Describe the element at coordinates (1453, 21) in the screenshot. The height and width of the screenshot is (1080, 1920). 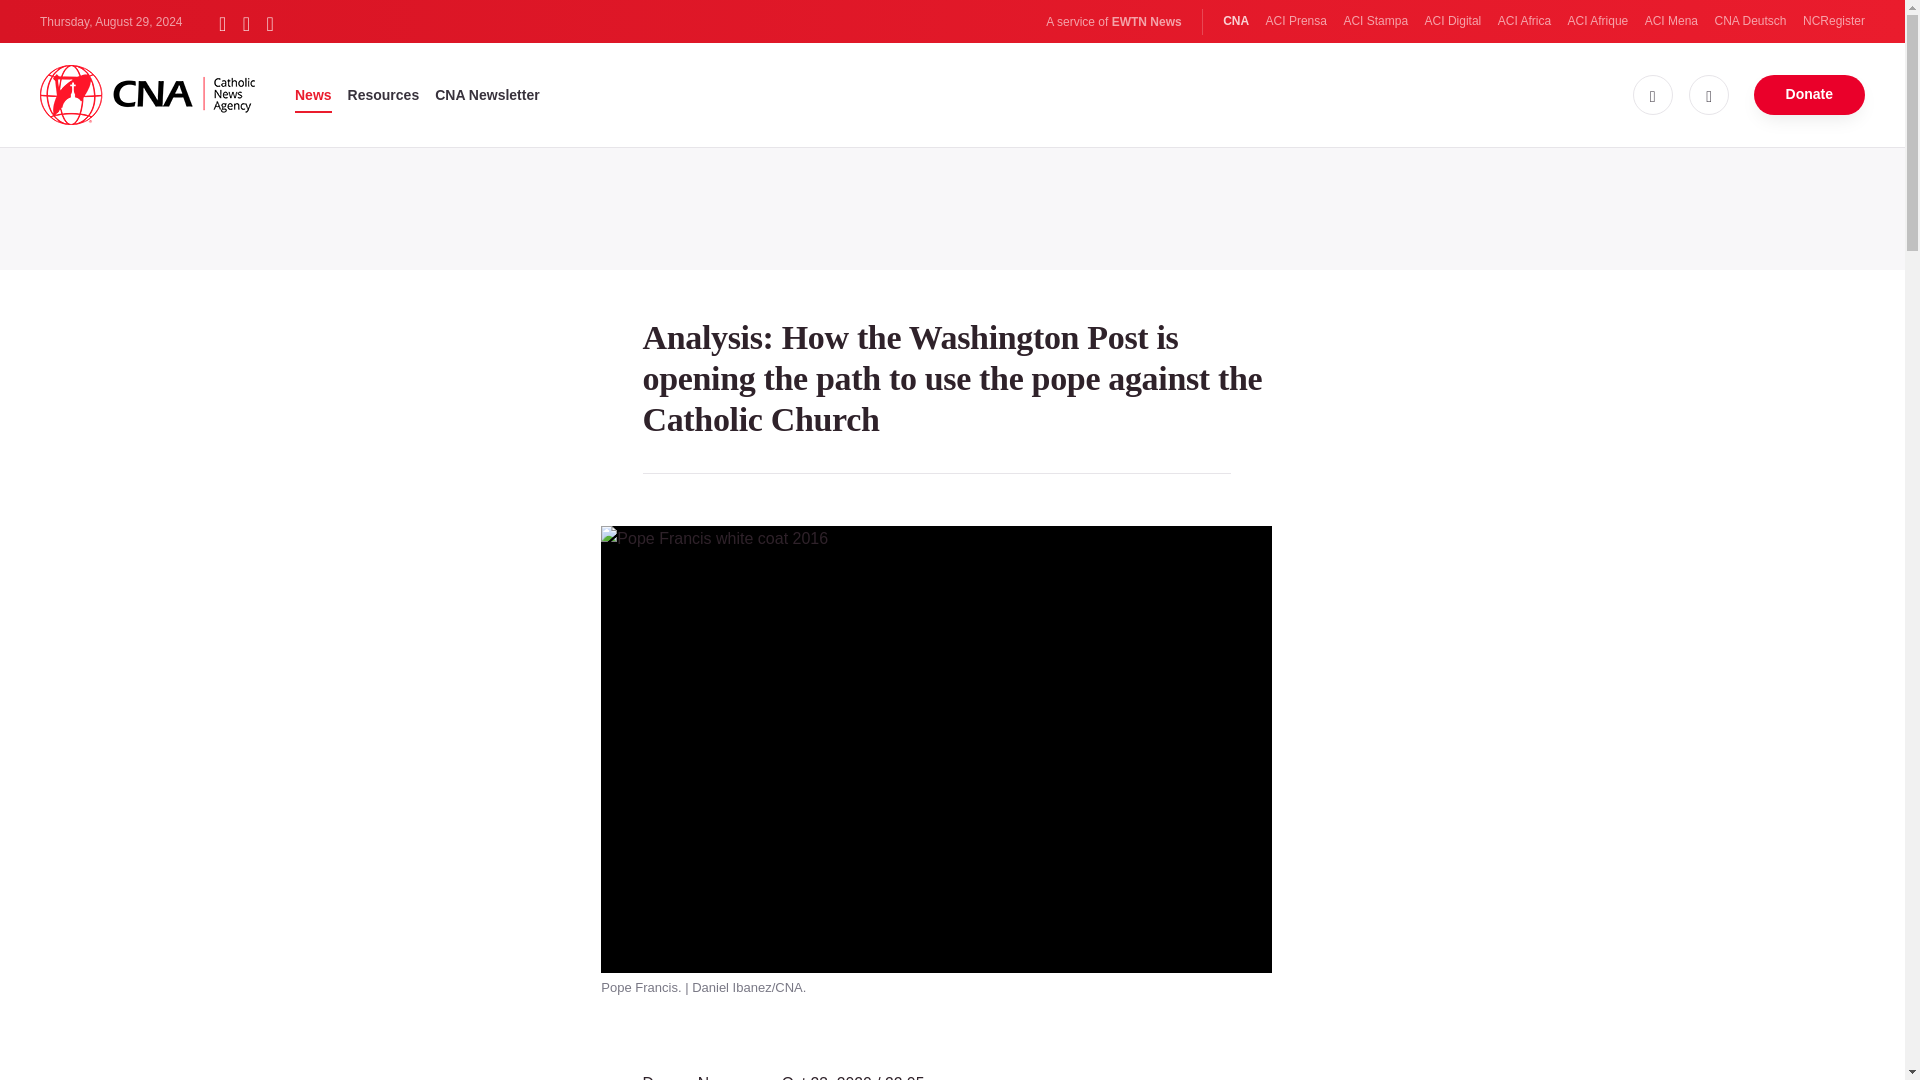
I see `ACI Digital` at that location.